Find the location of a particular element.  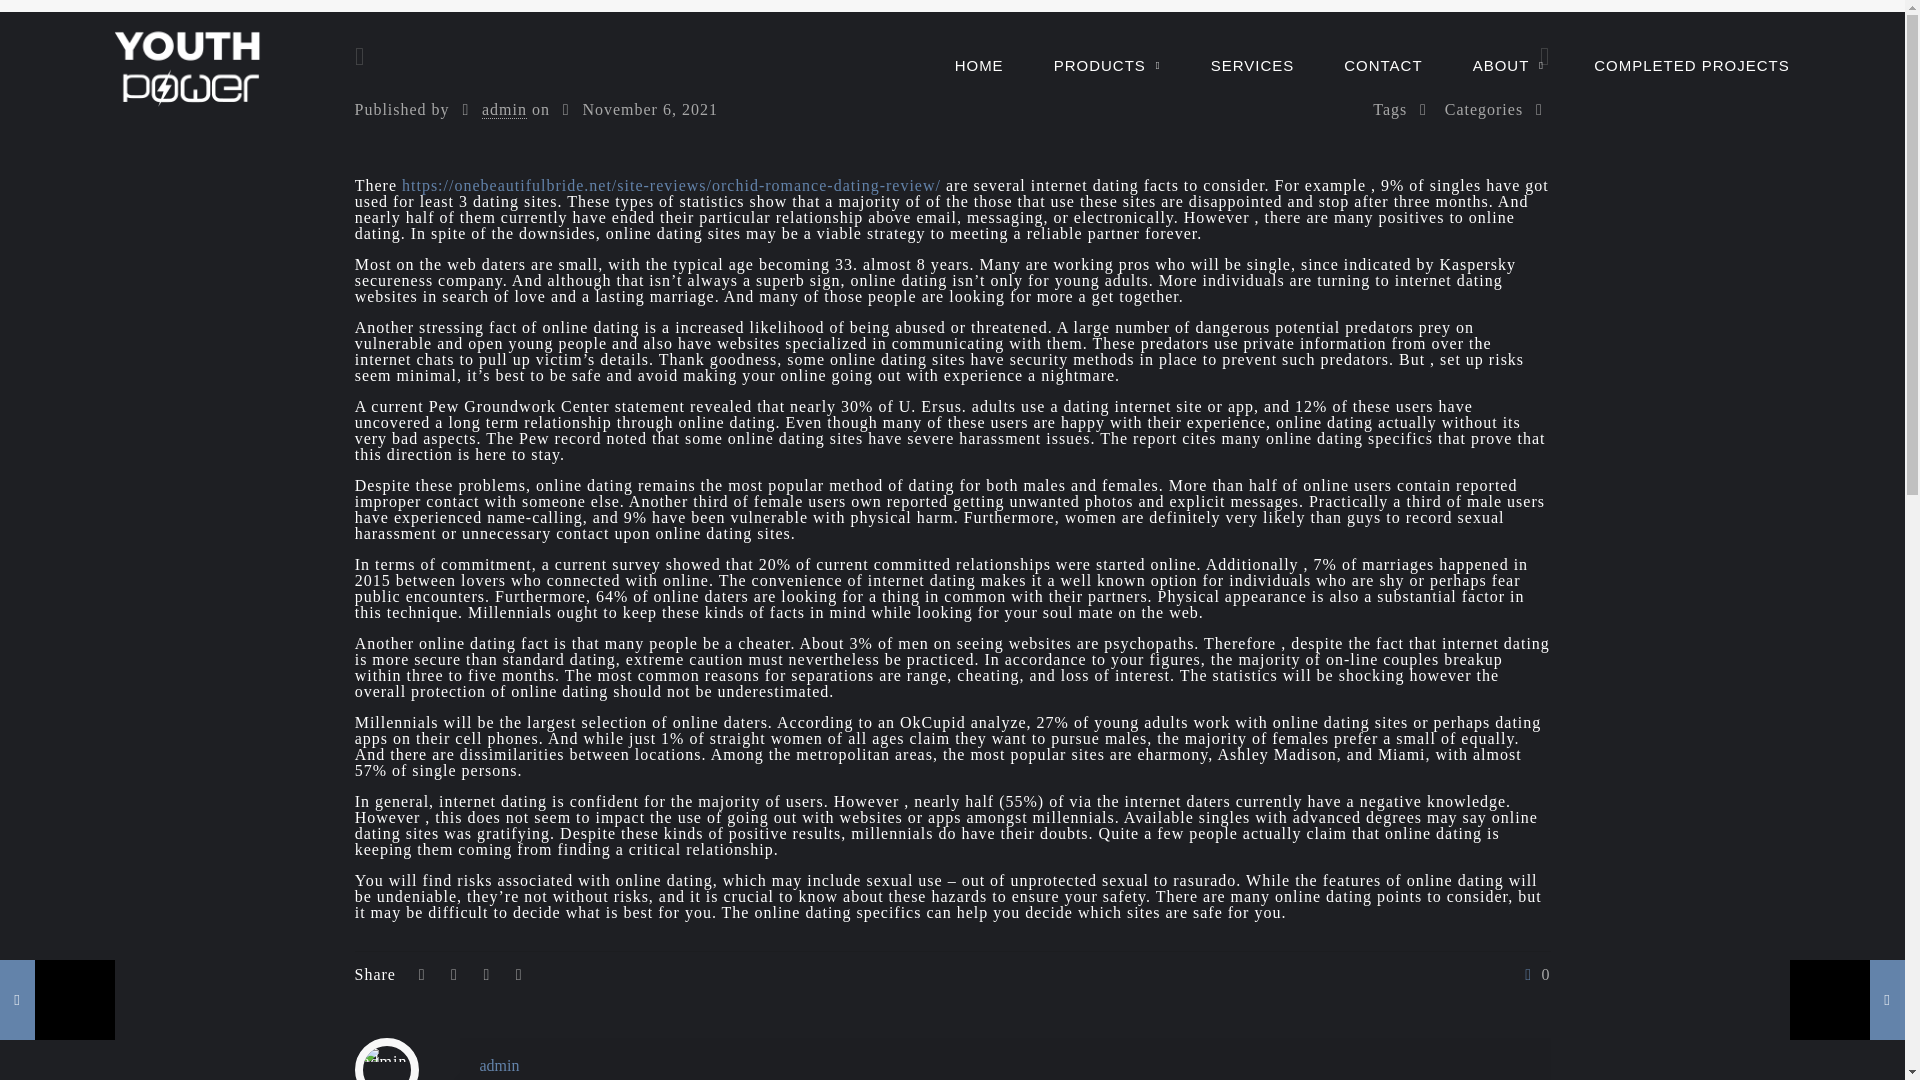

SERVICES is located at coordinates (1252, 66).